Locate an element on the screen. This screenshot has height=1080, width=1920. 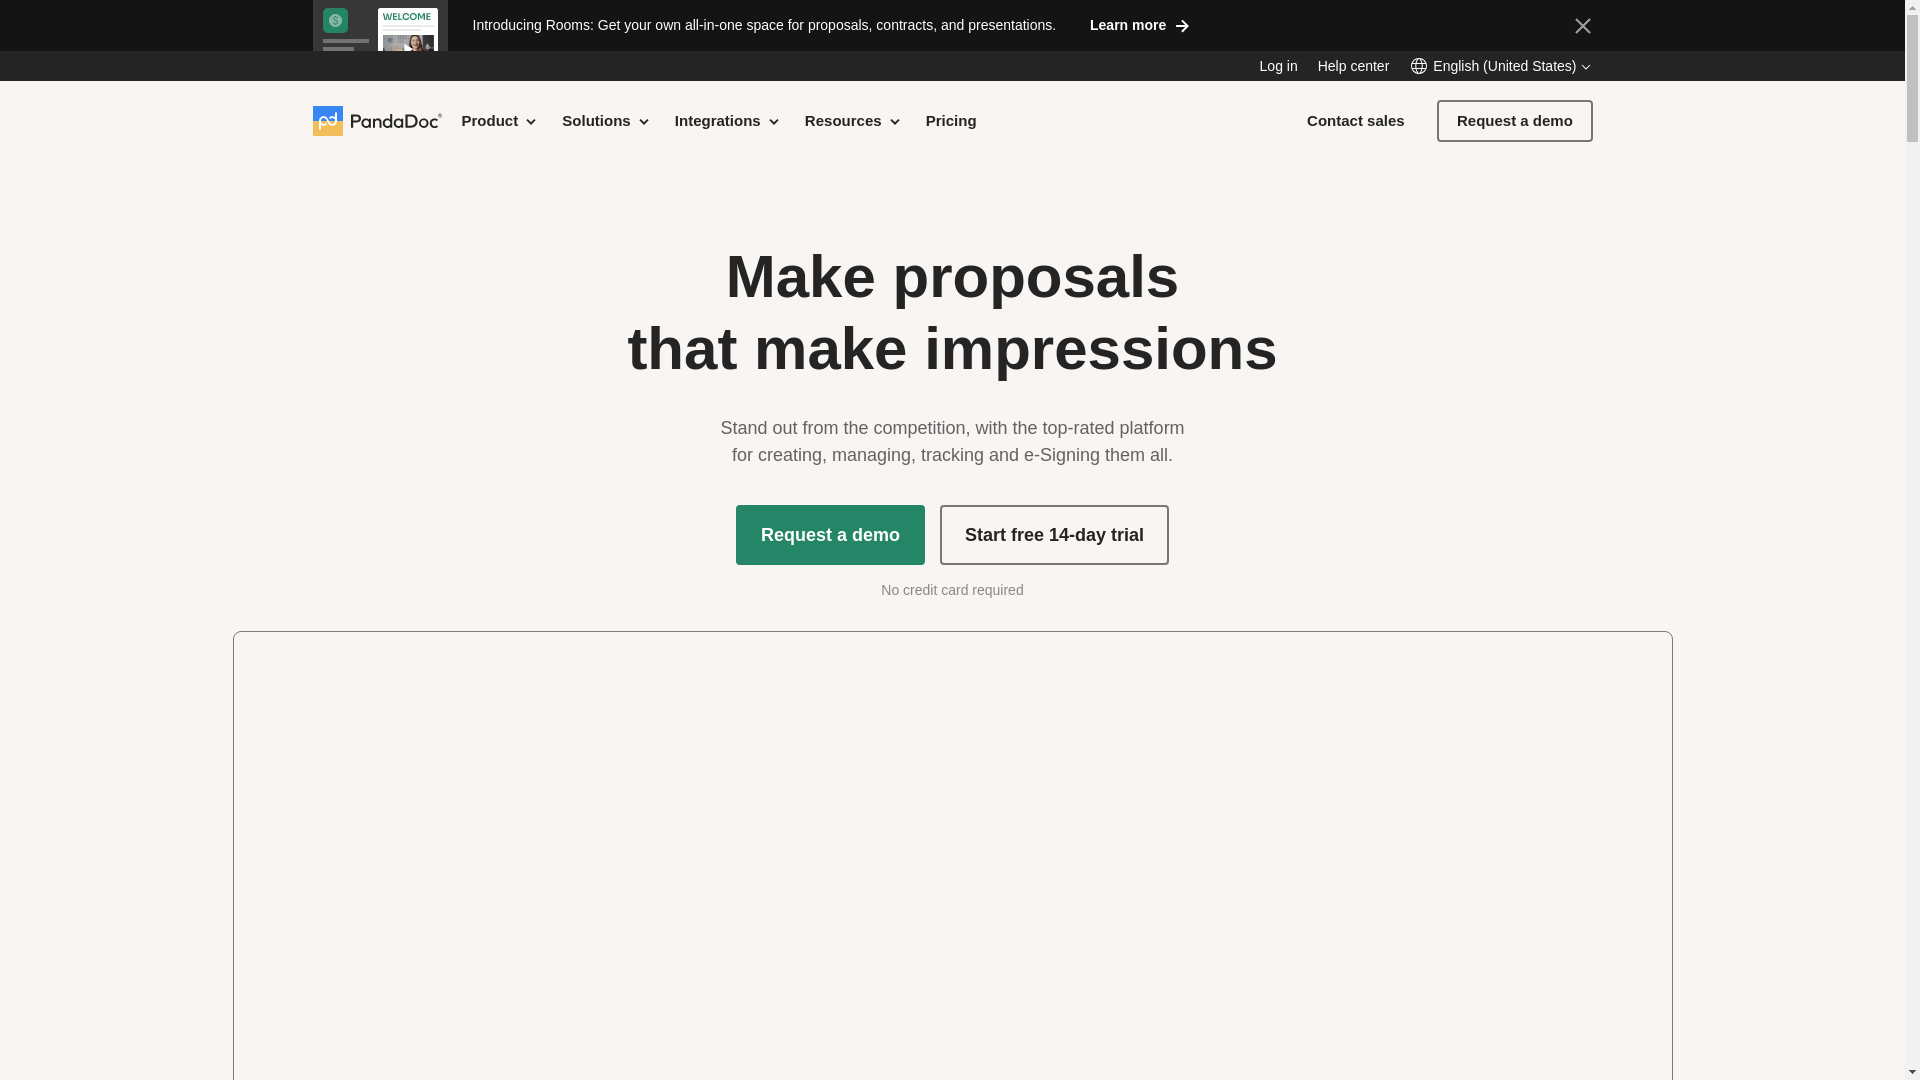
Help center is located at coordinates (1354, 66).